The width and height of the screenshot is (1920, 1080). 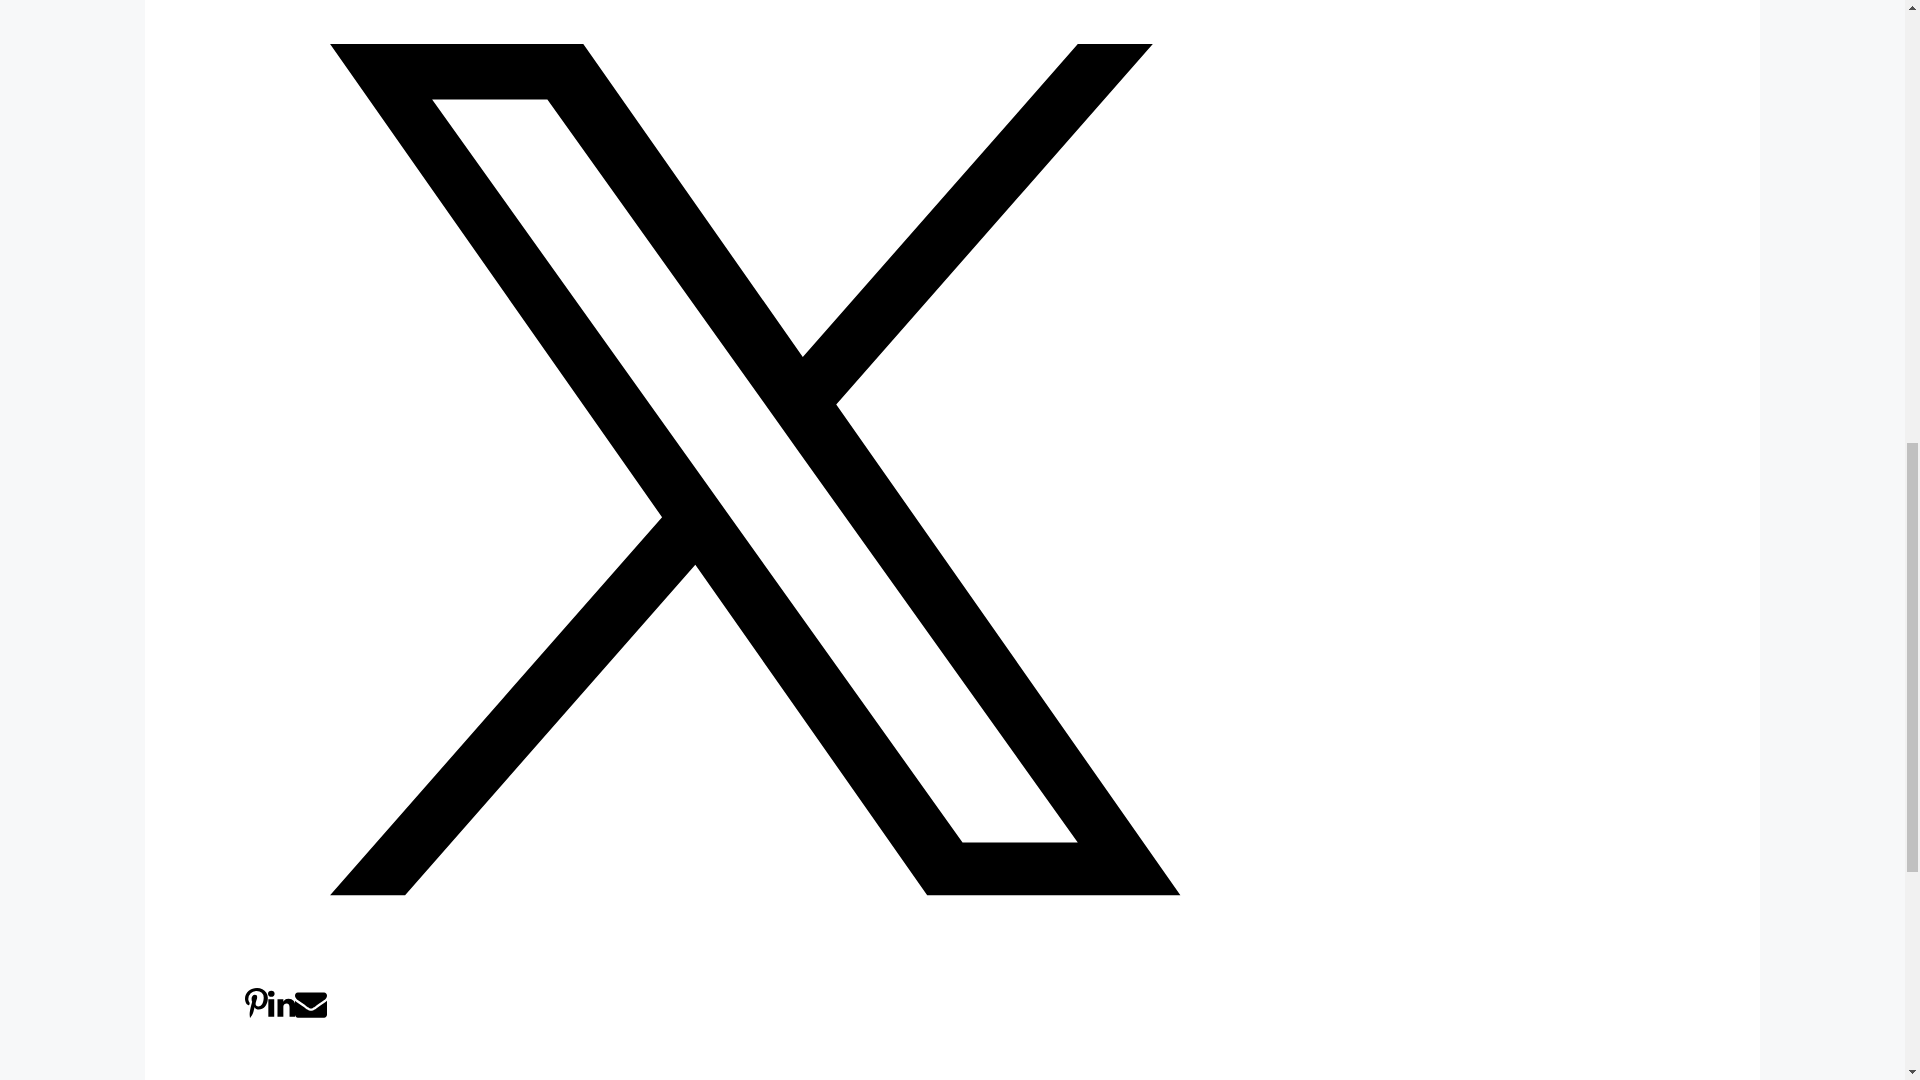 I want to click on Share on LinkedIn, so click(x=282, y=1014).